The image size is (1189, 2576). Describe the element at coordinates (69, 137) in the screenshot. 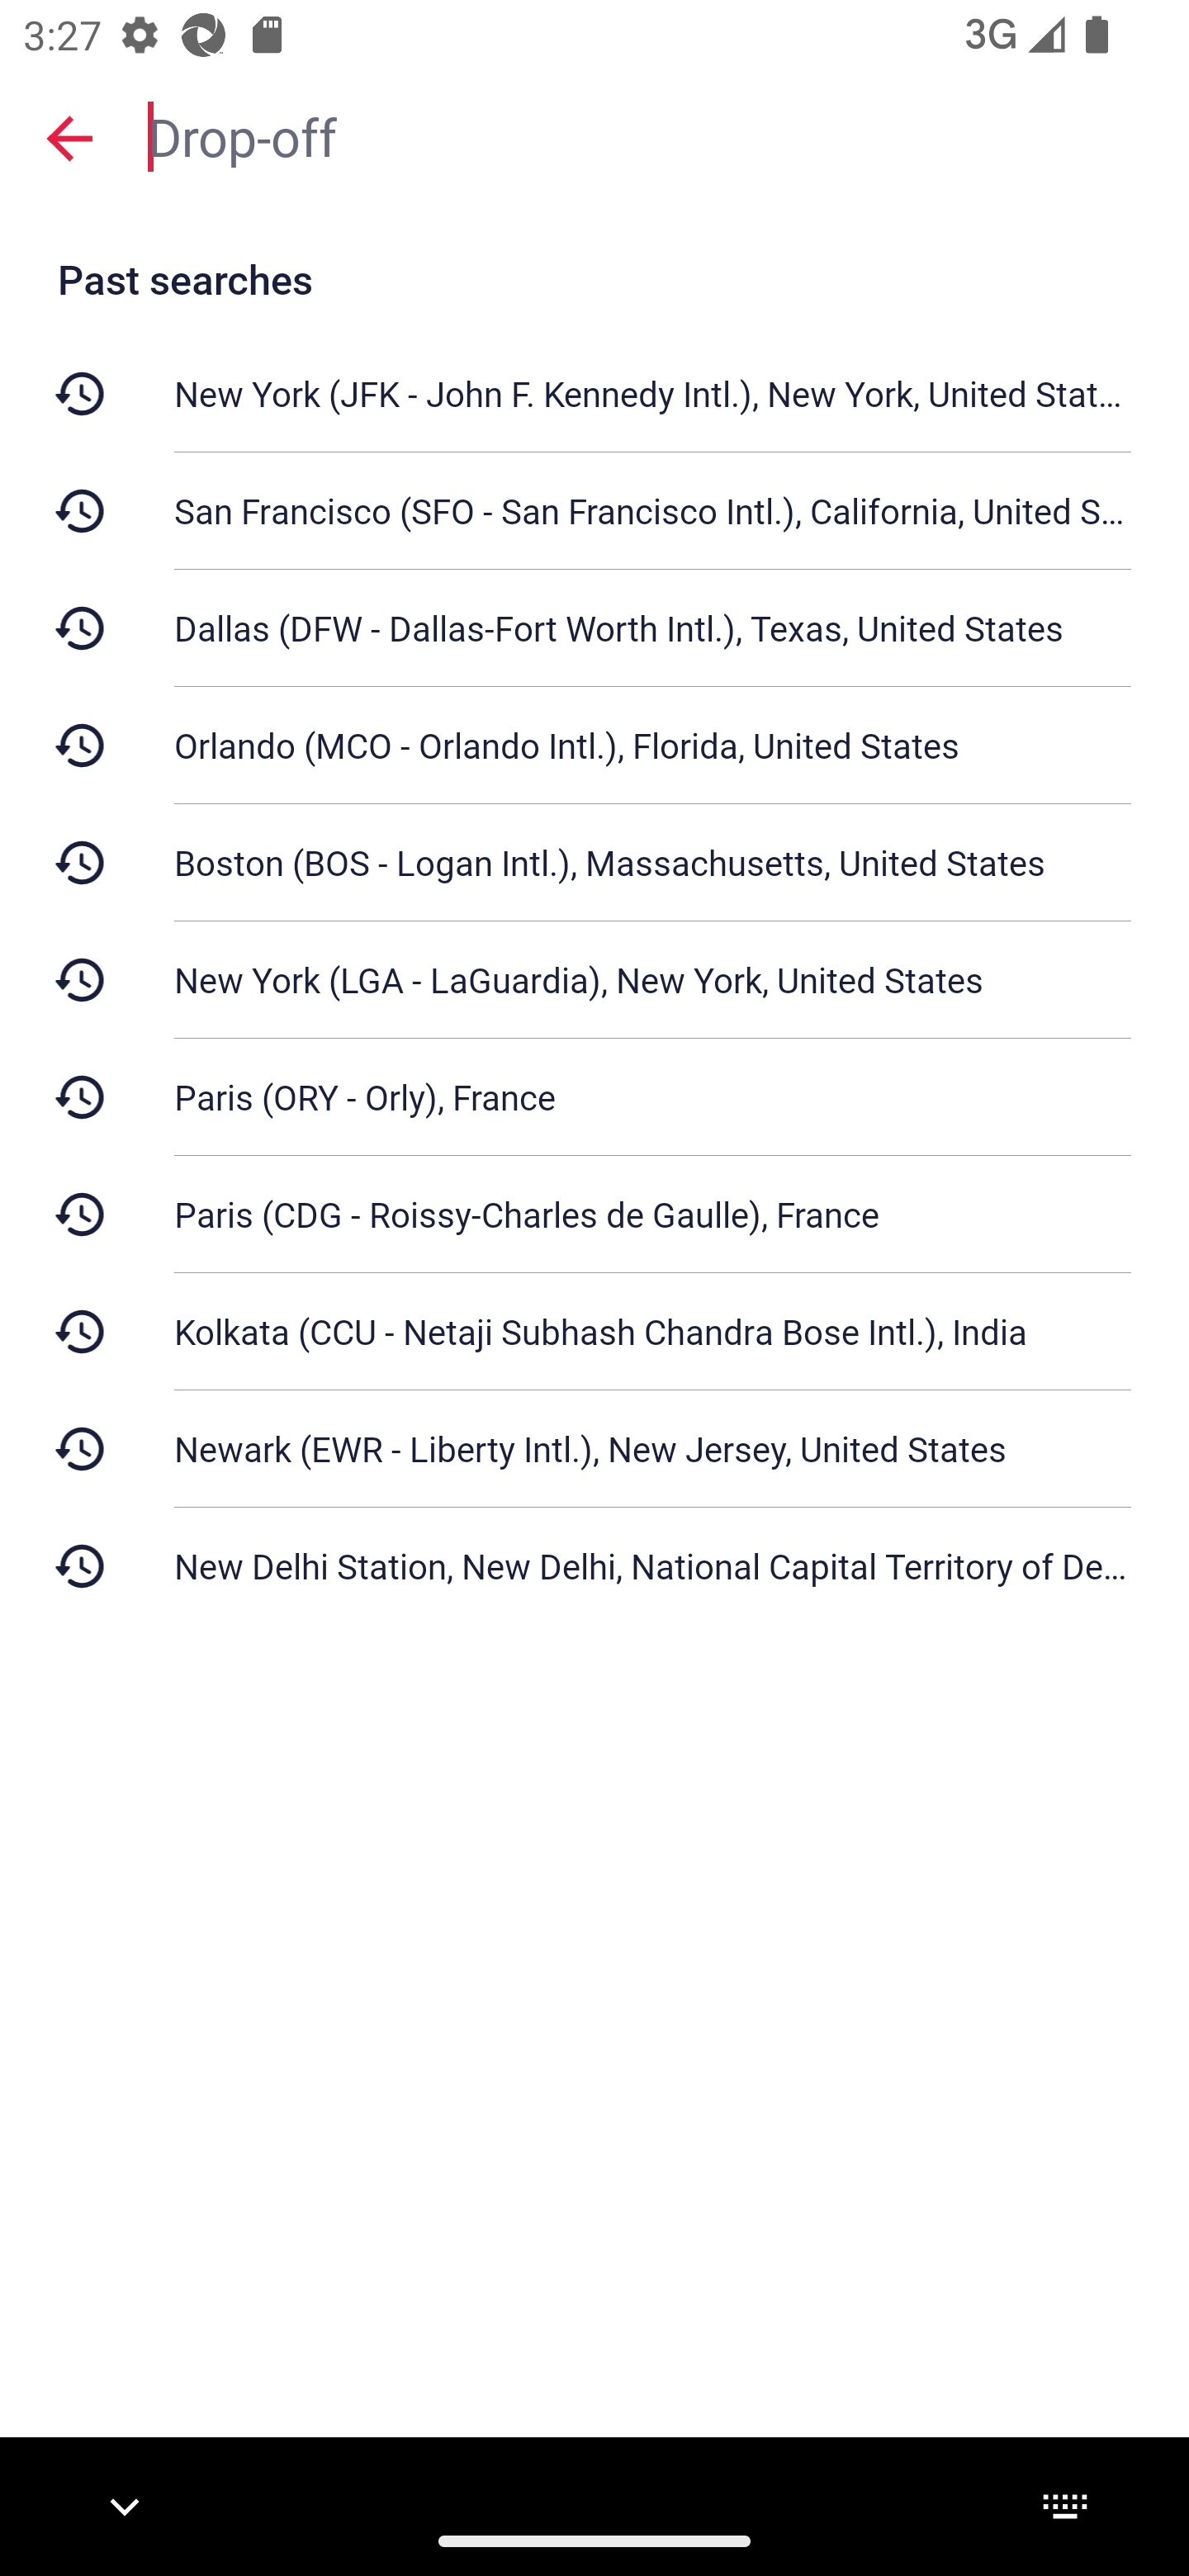

I see `Close search screen` at that location.